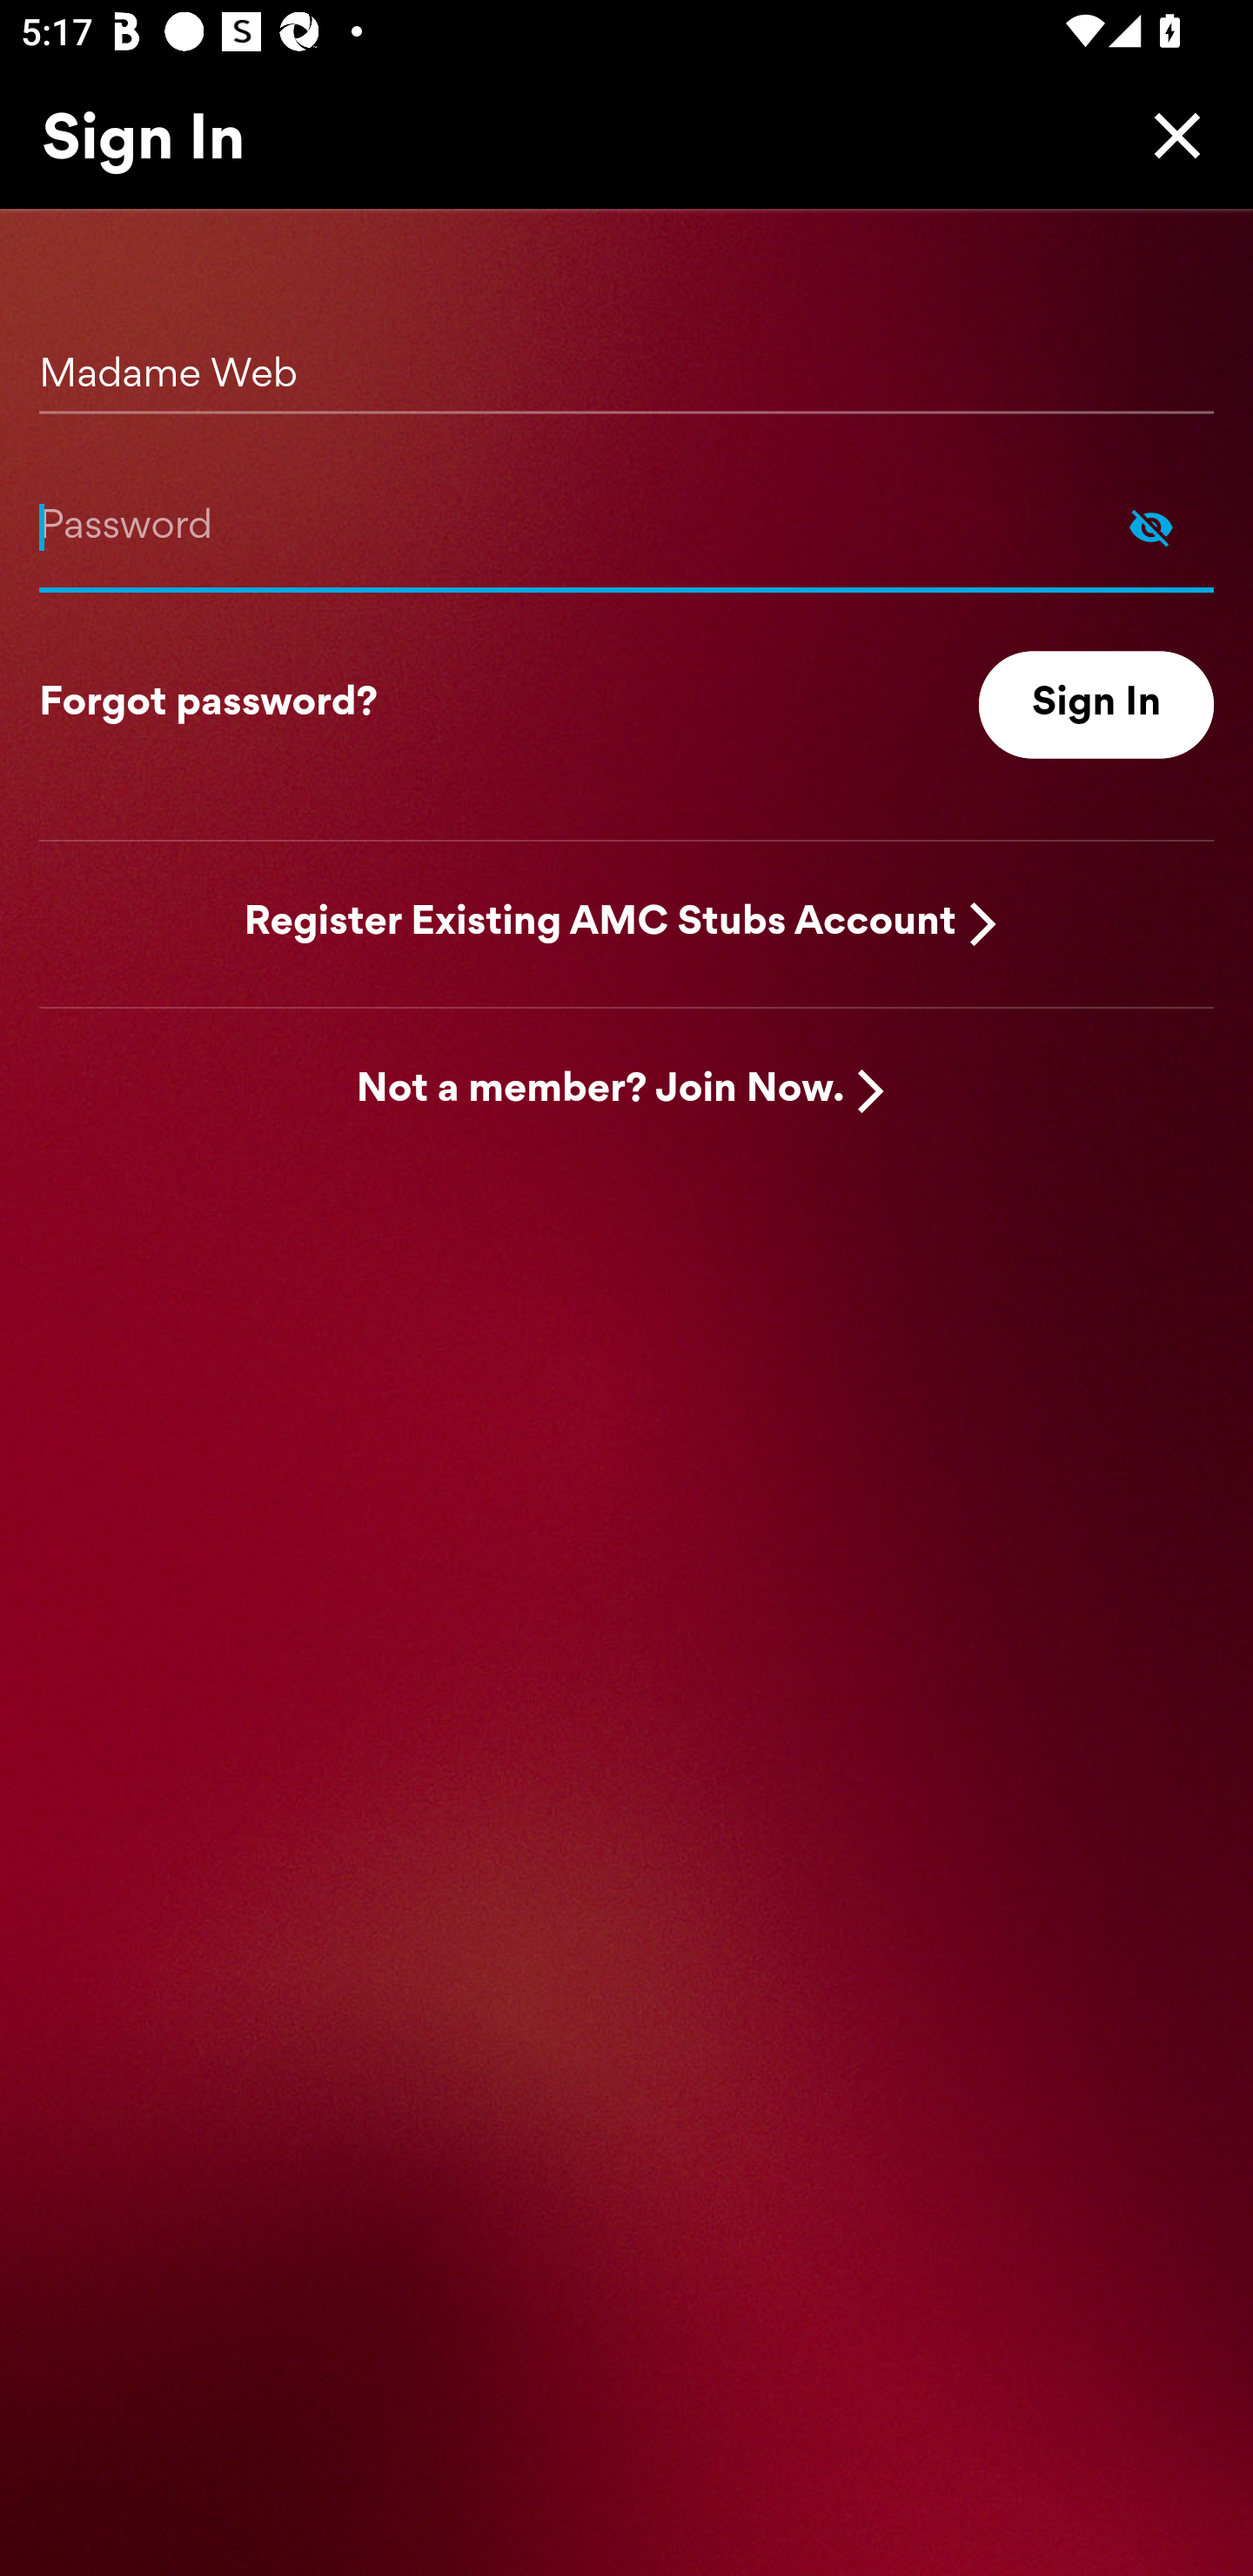  What do you see at coordinates (1096, 705) in the screenshot?
I see `Sign In` at bounding box center [1096, 705].